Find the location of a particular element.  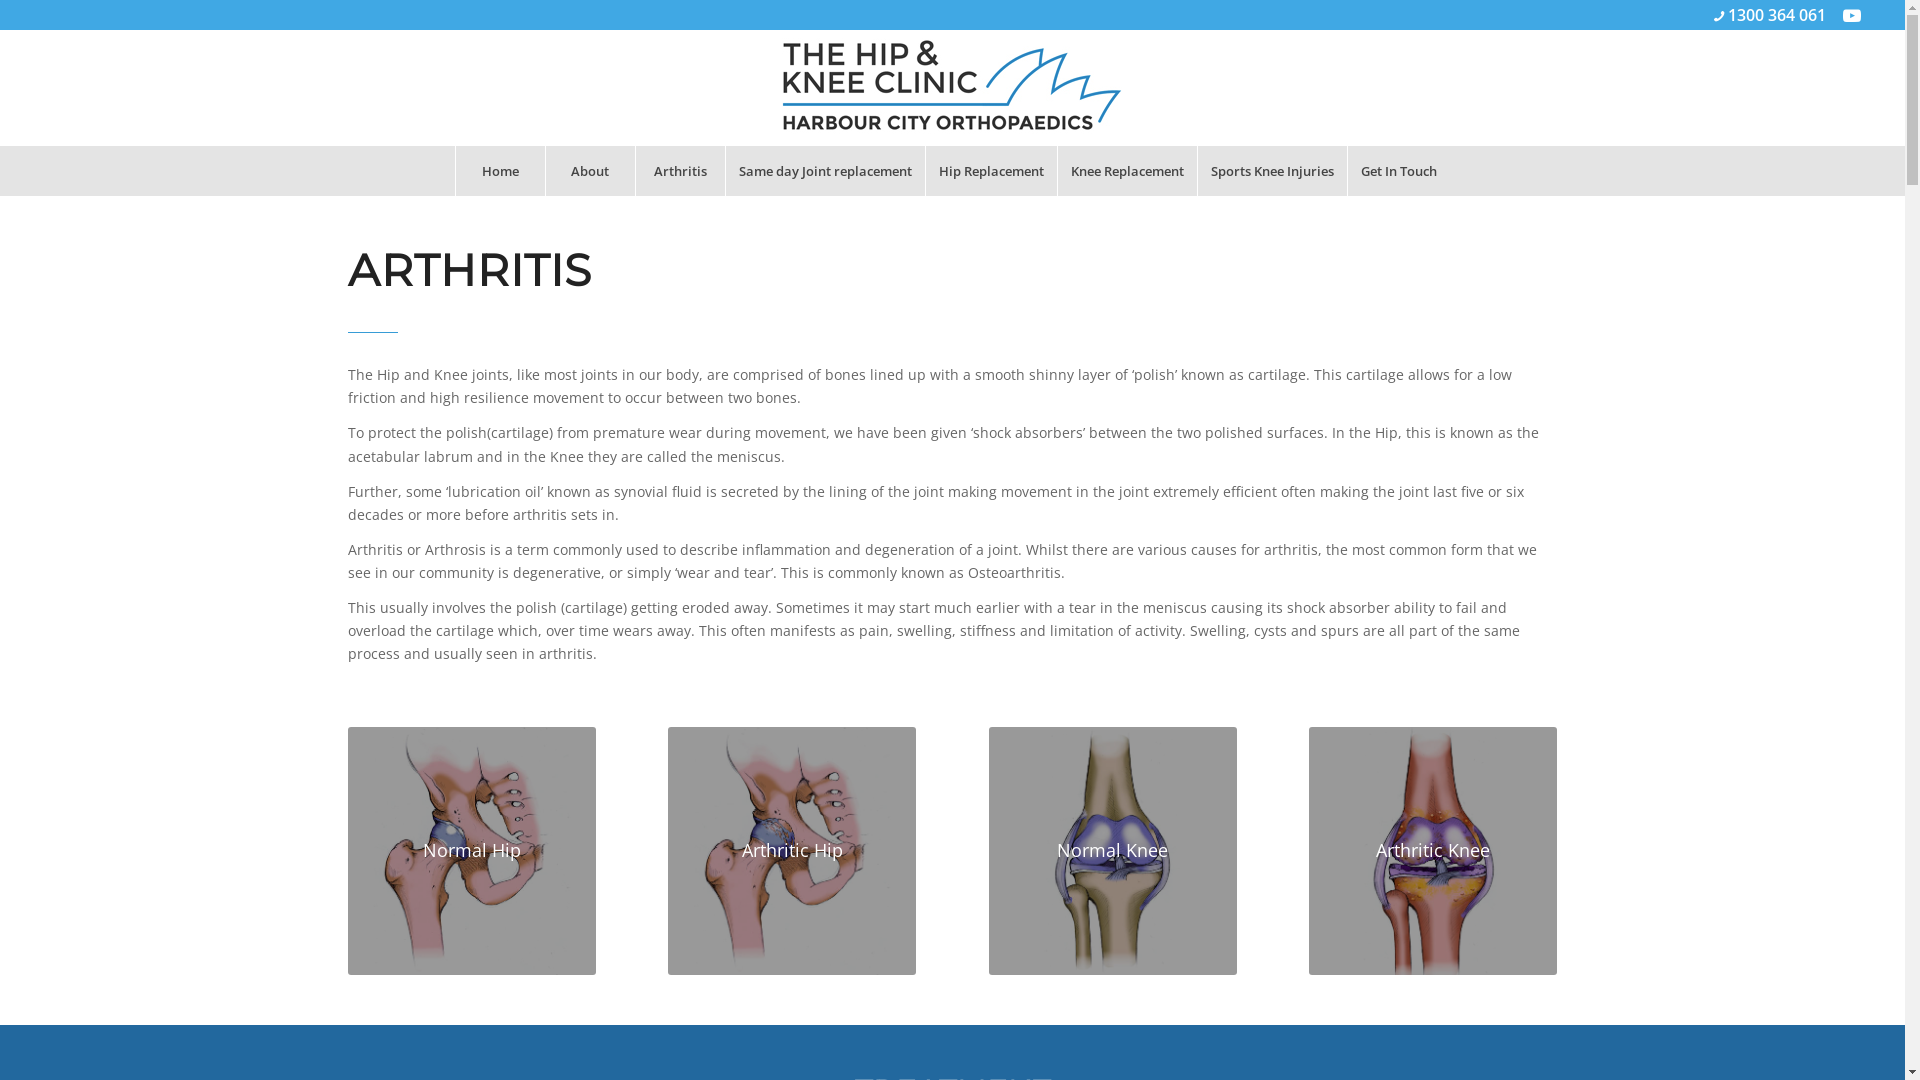

arthritis - normal knee is located at coordinates (1113, 851).